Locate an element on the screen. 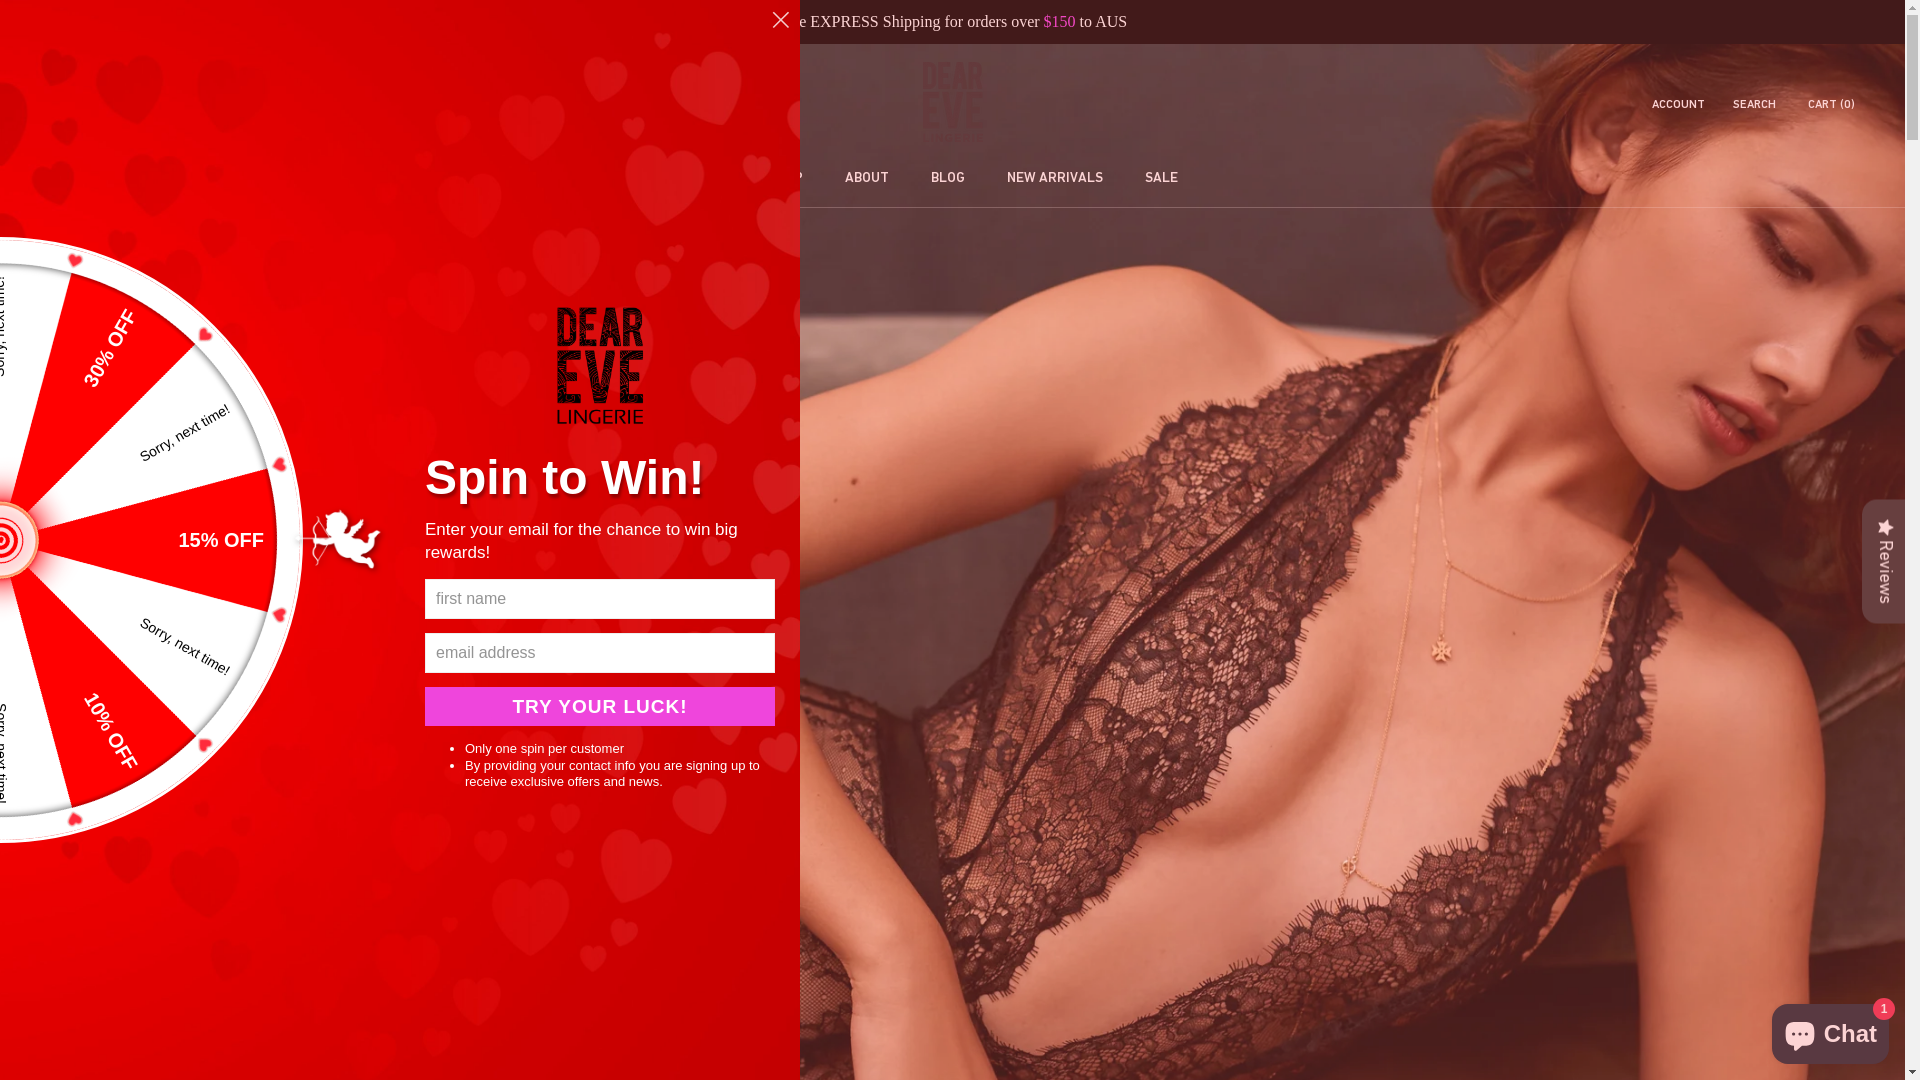  ACCOUNT is located at coordinates (1678, 105).